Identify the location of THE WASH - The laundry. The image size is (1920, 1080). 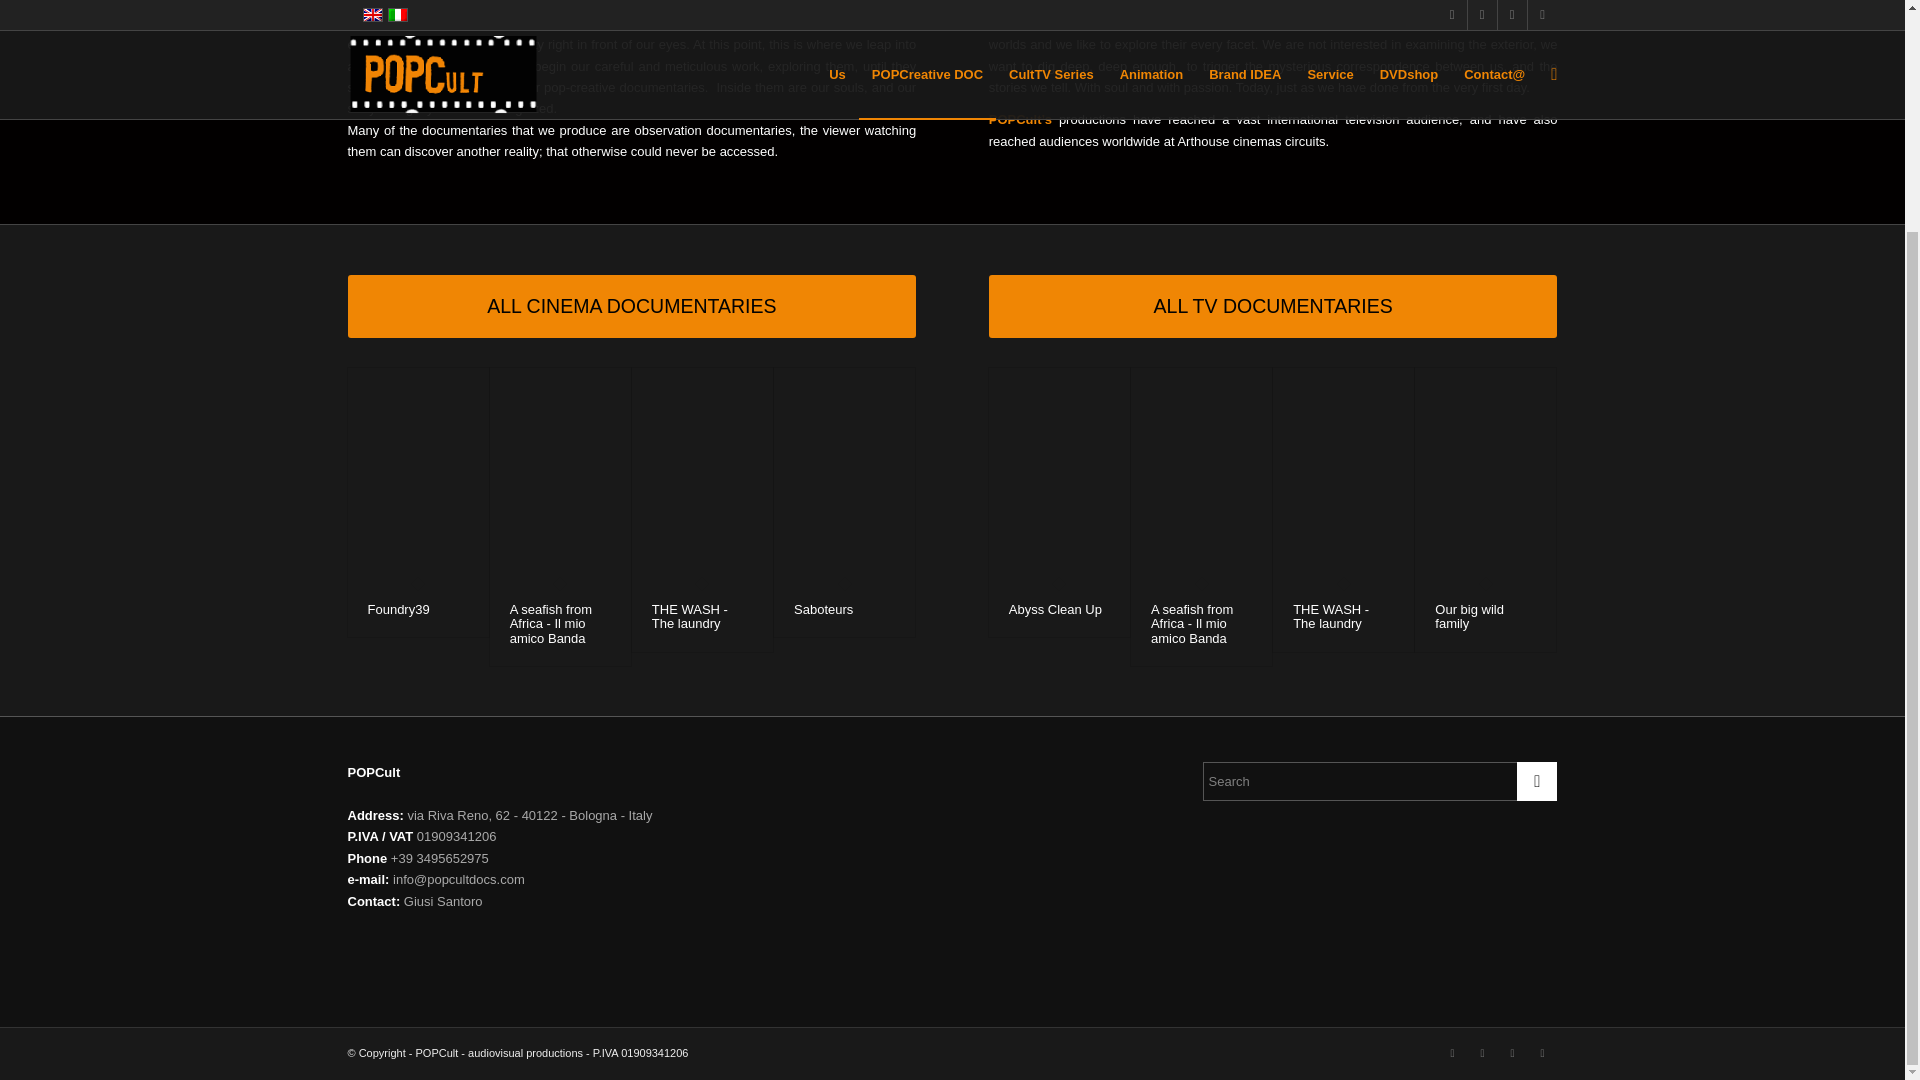
(690, 616).